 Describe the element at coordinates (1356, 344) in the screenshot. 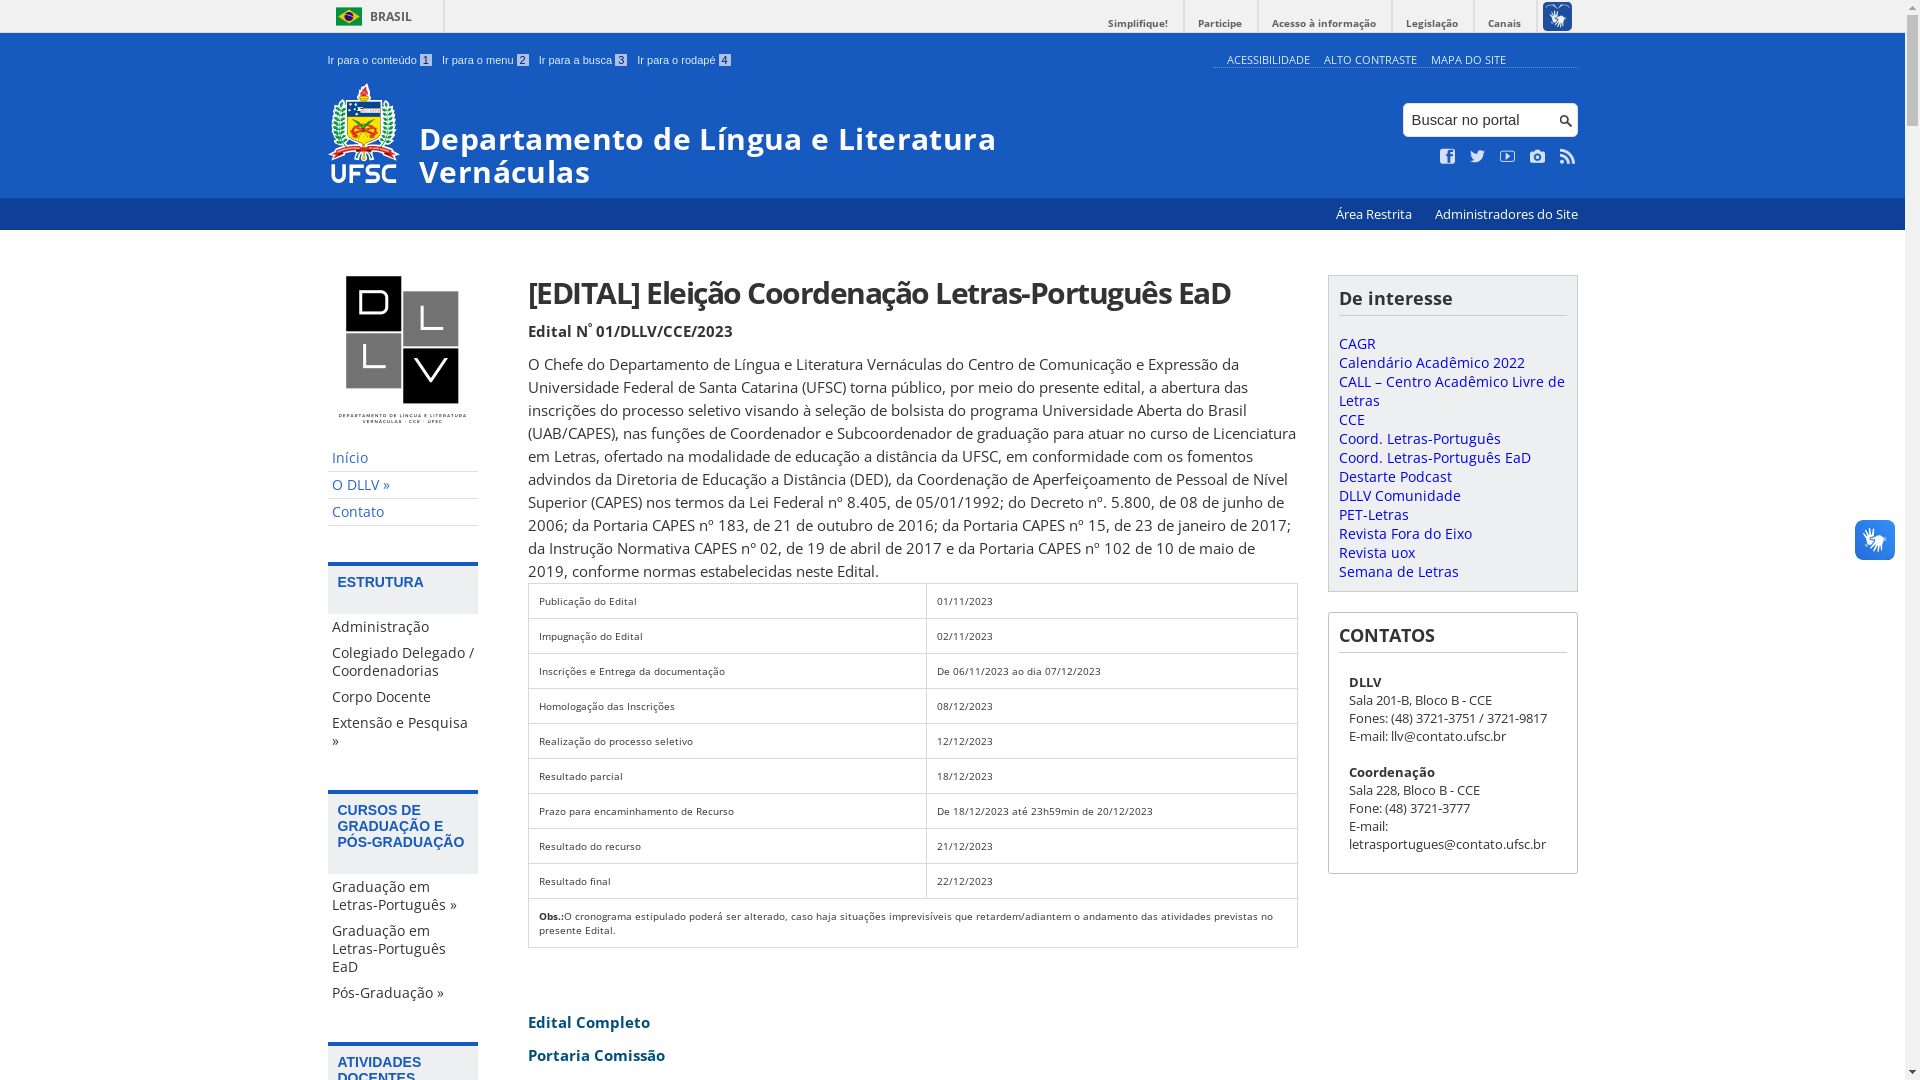

I see `CAGR` at that location.